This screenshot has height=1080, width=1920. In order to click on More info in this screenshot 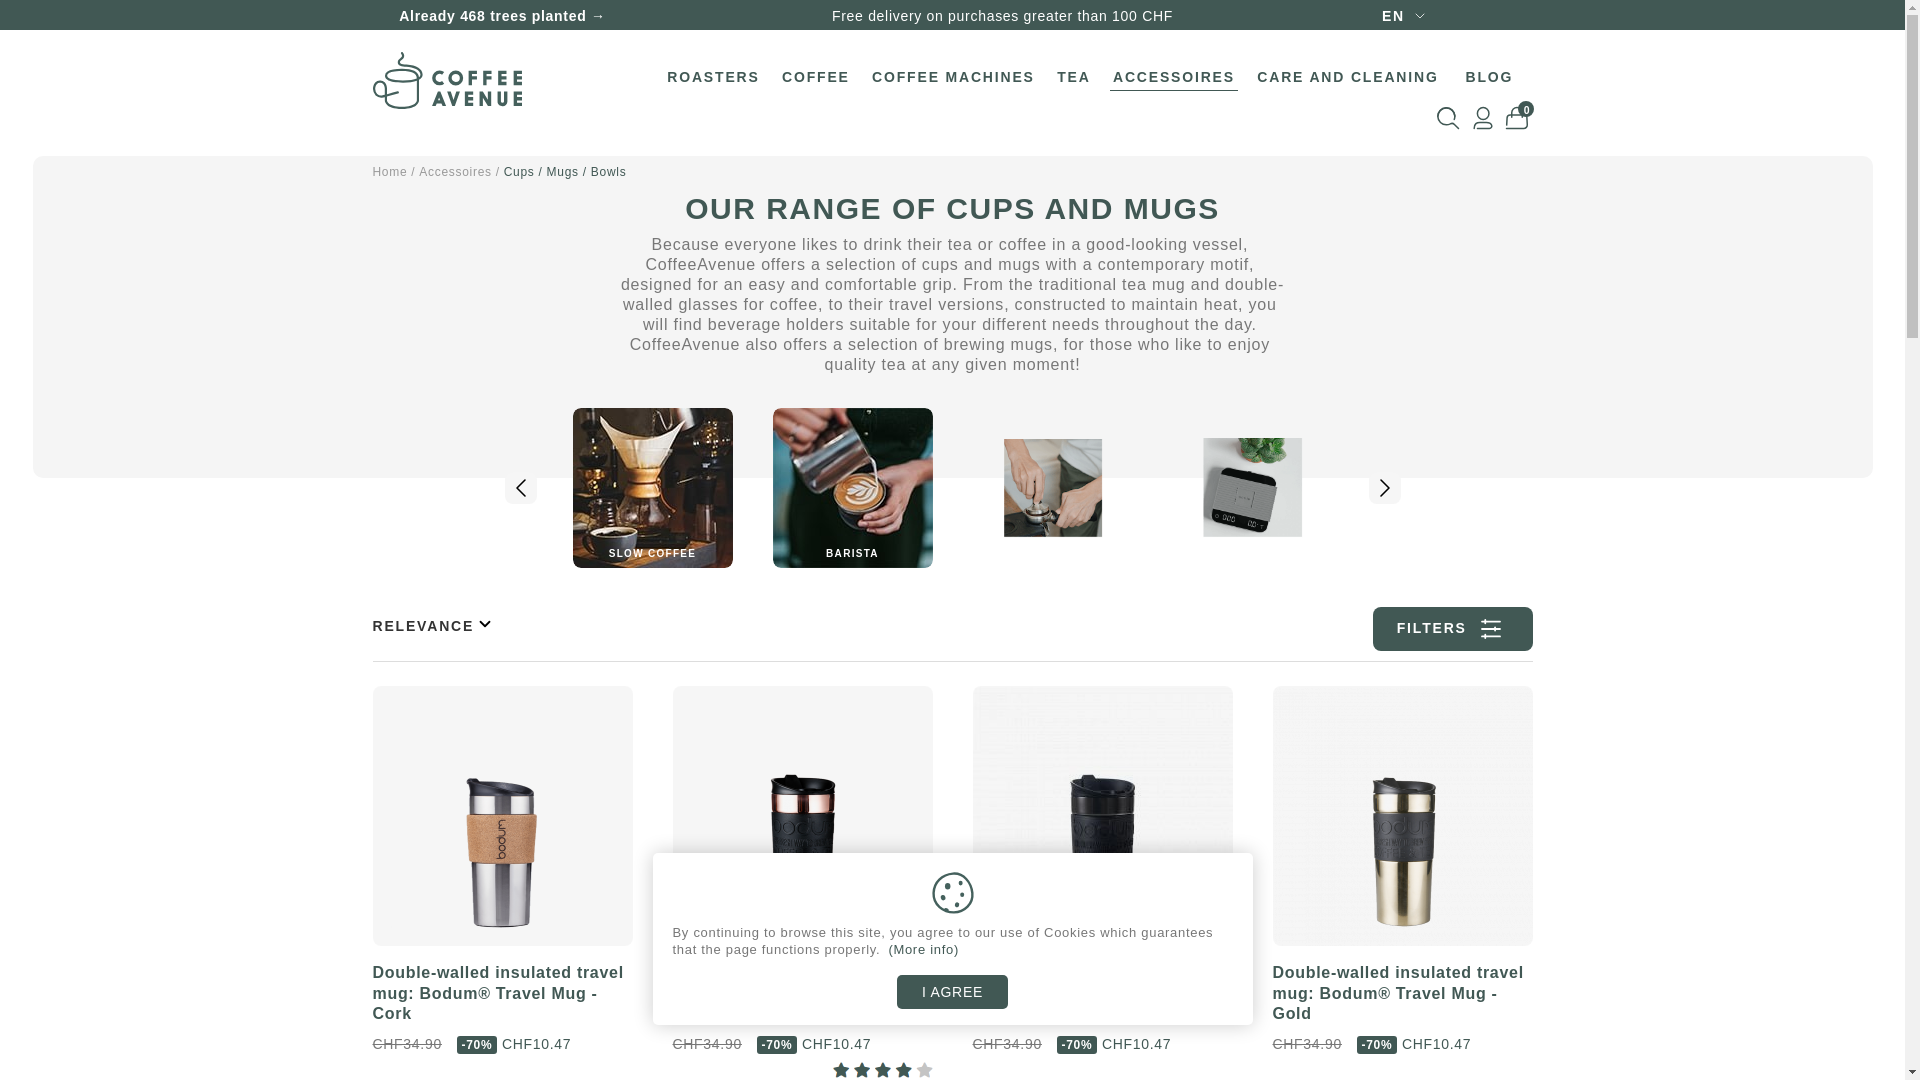, I will do `click(924, 950)`.